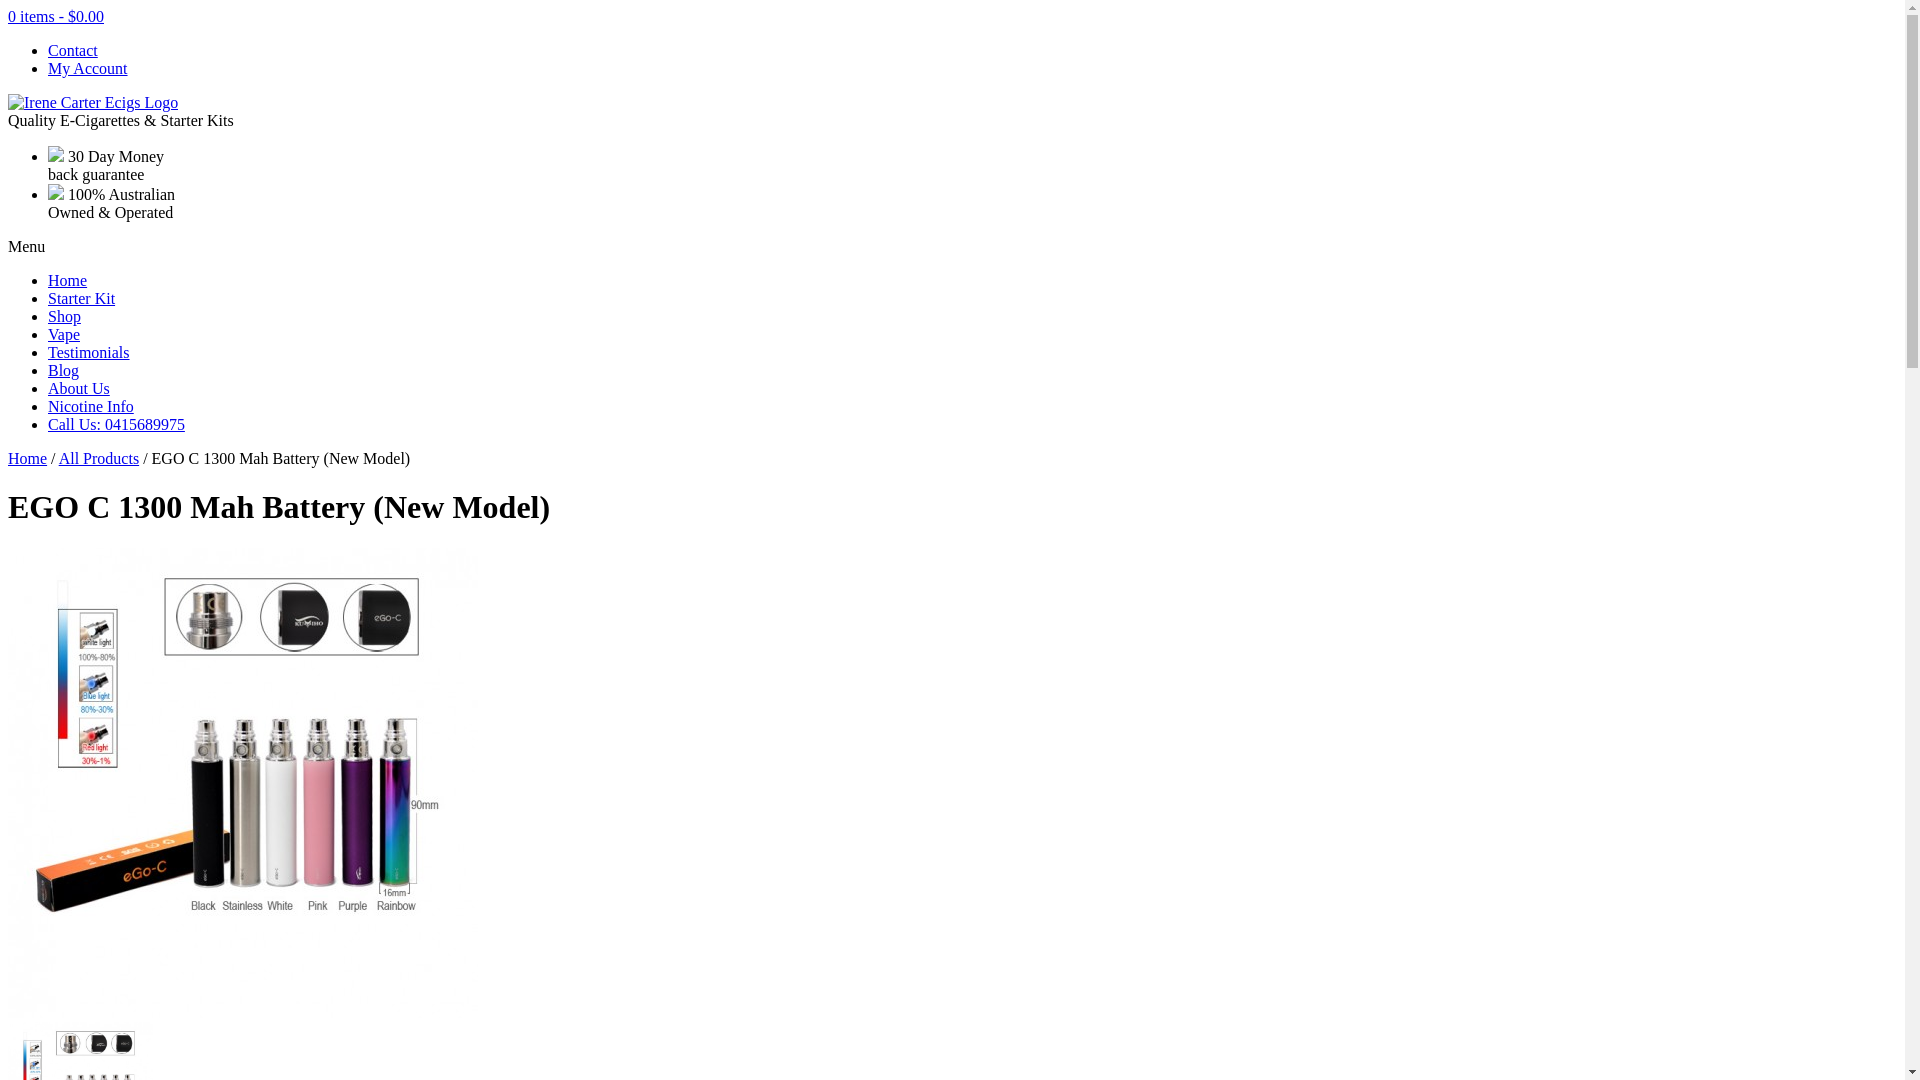 The image size is (1920, 1080). Describe the element at coordinates (88, 68) in the screenshot. I see `My Account` at that location.